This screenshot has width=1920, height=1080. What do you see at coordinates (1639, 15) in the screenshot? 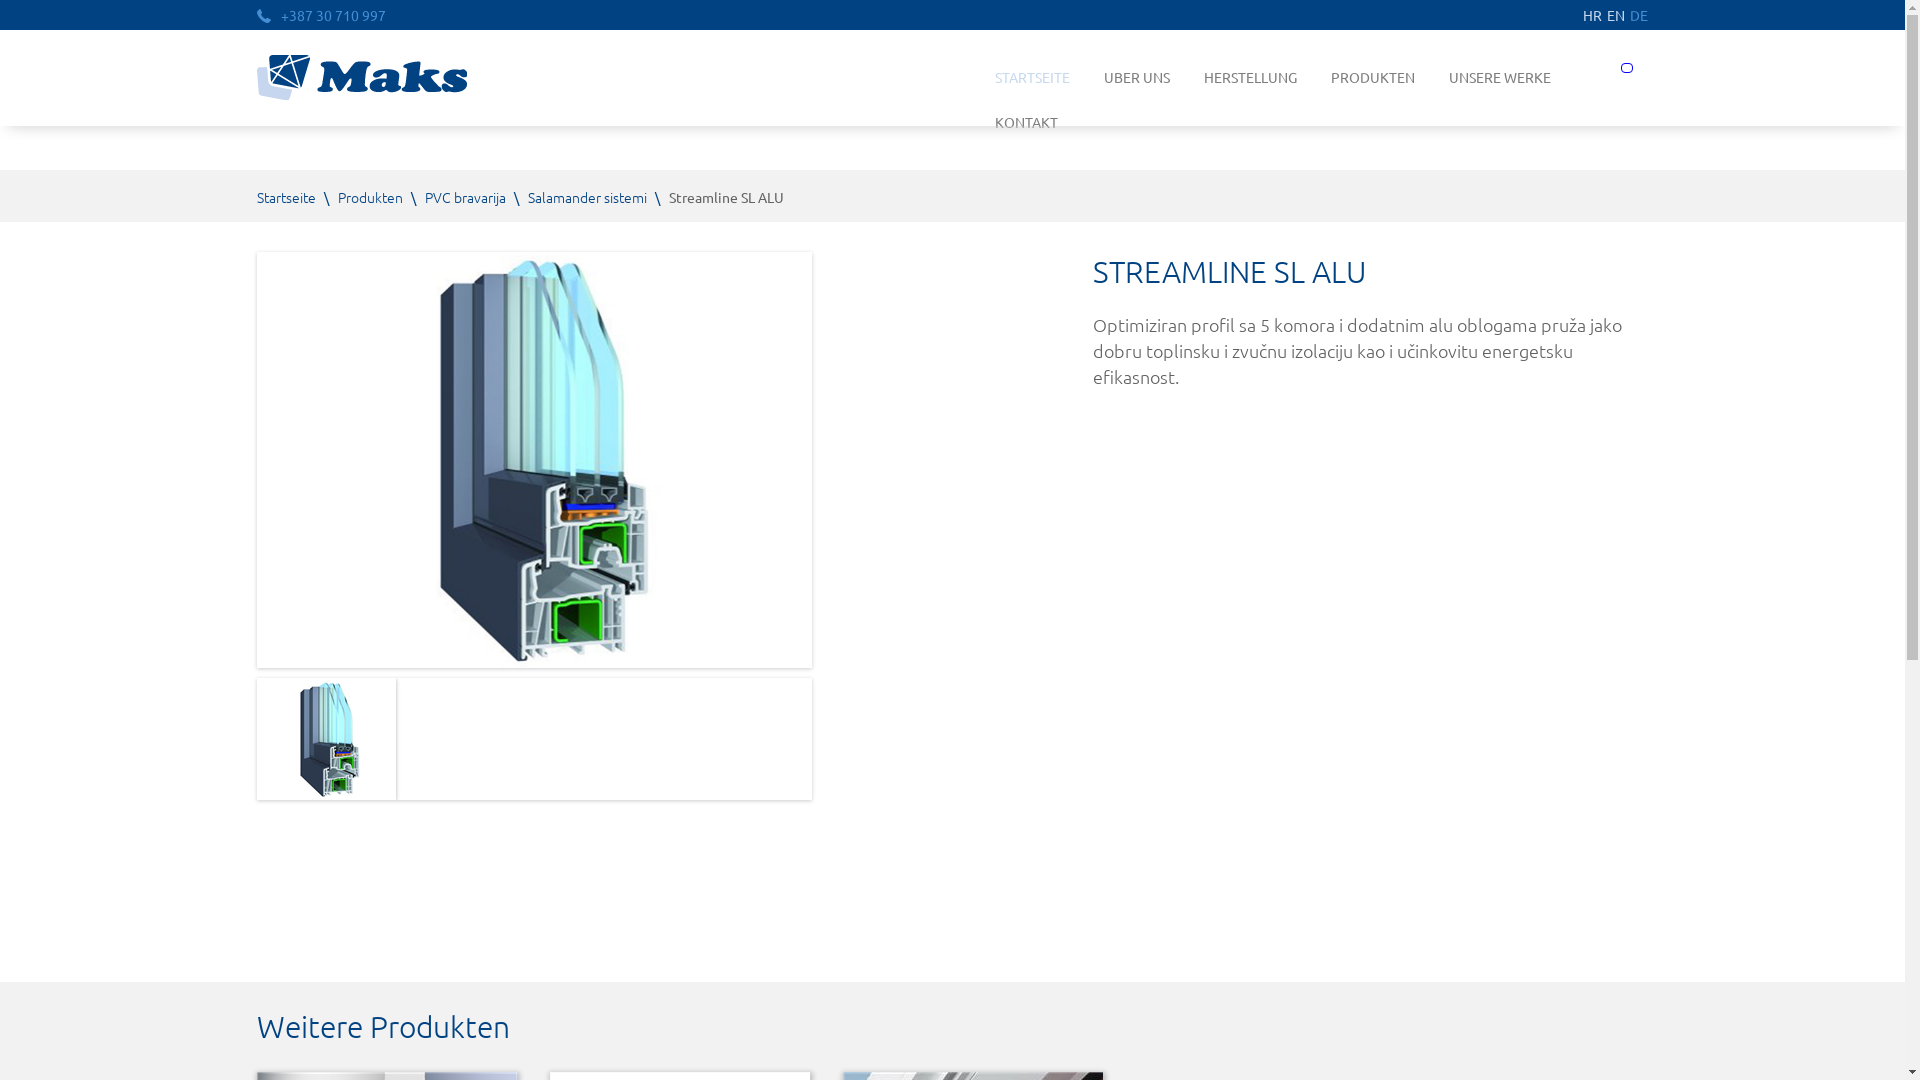
I see `DE` at bounding box center [1639, 15].